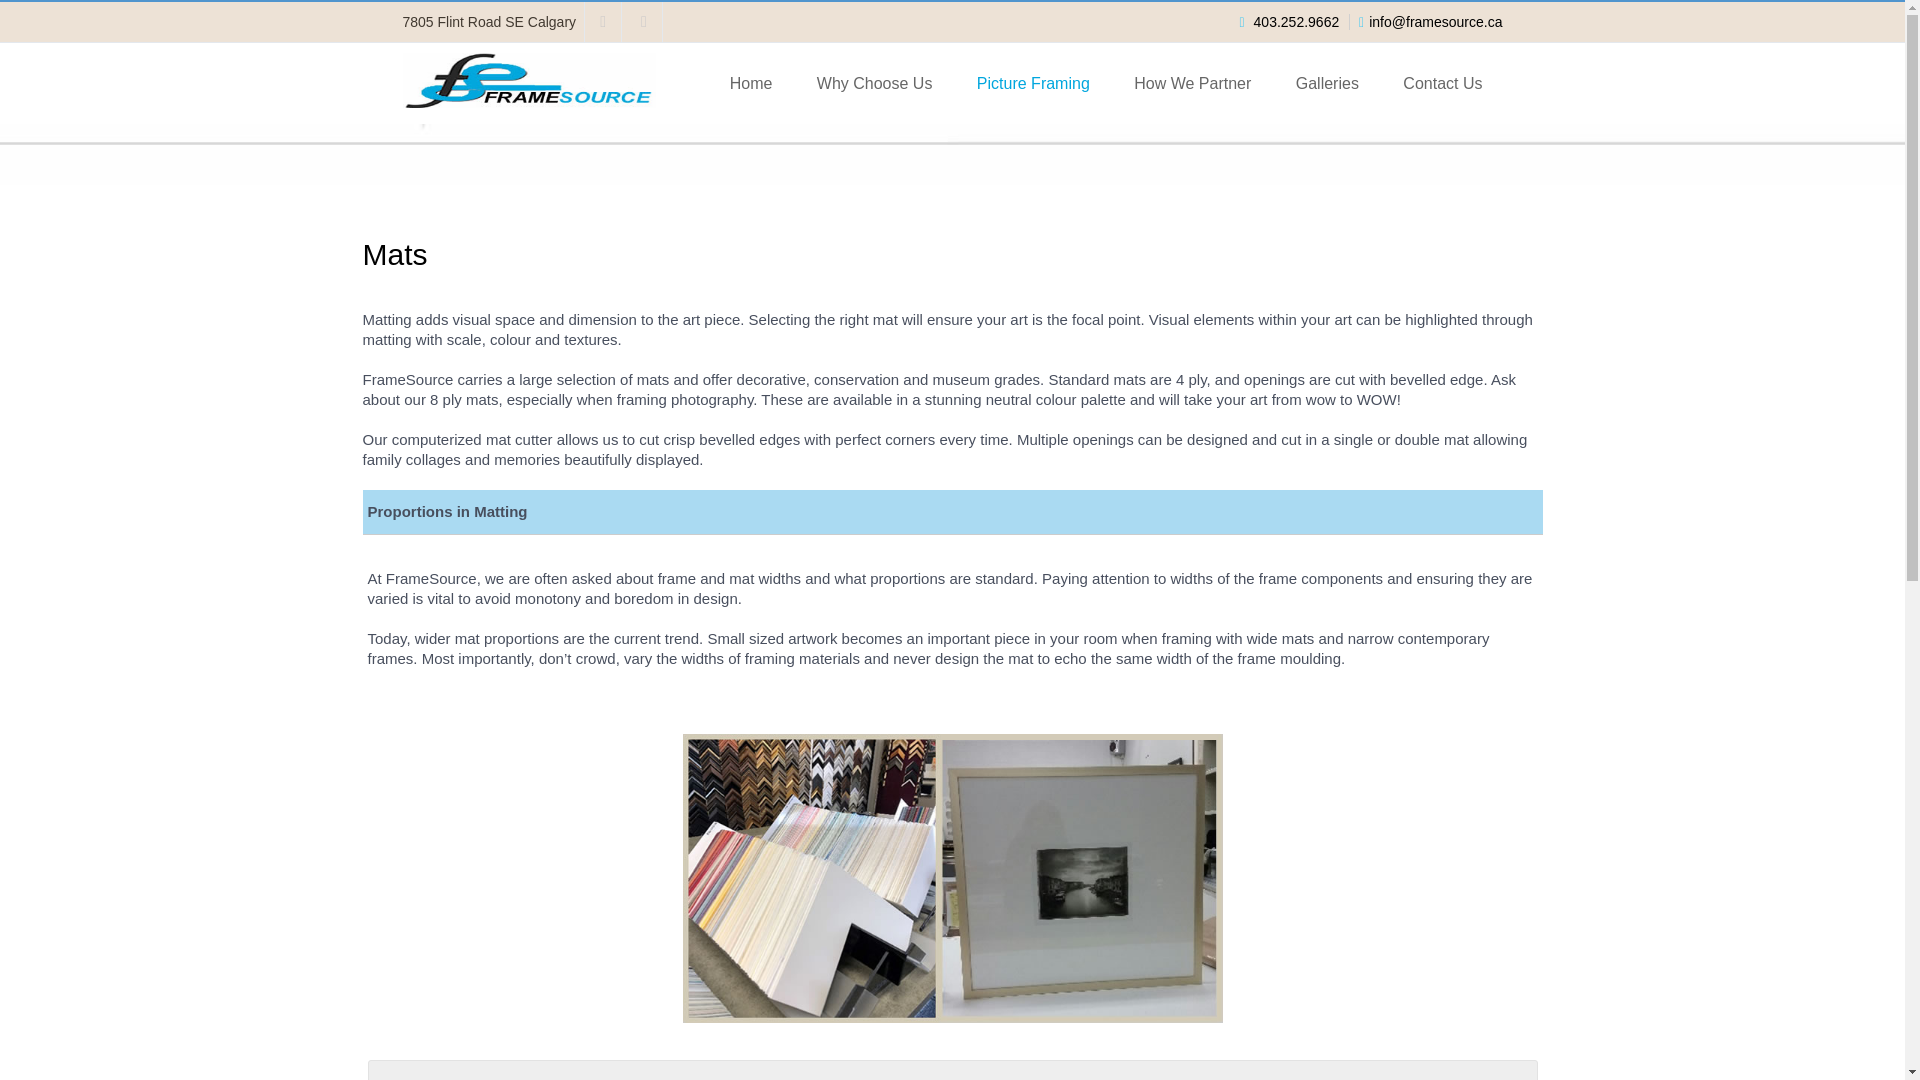 The height and width of the screenshot is (1080, 1920). What do you see at coordinates (1327, 84) in the screenshot?
I see `Galleries` at bounding box center [1327, 84].